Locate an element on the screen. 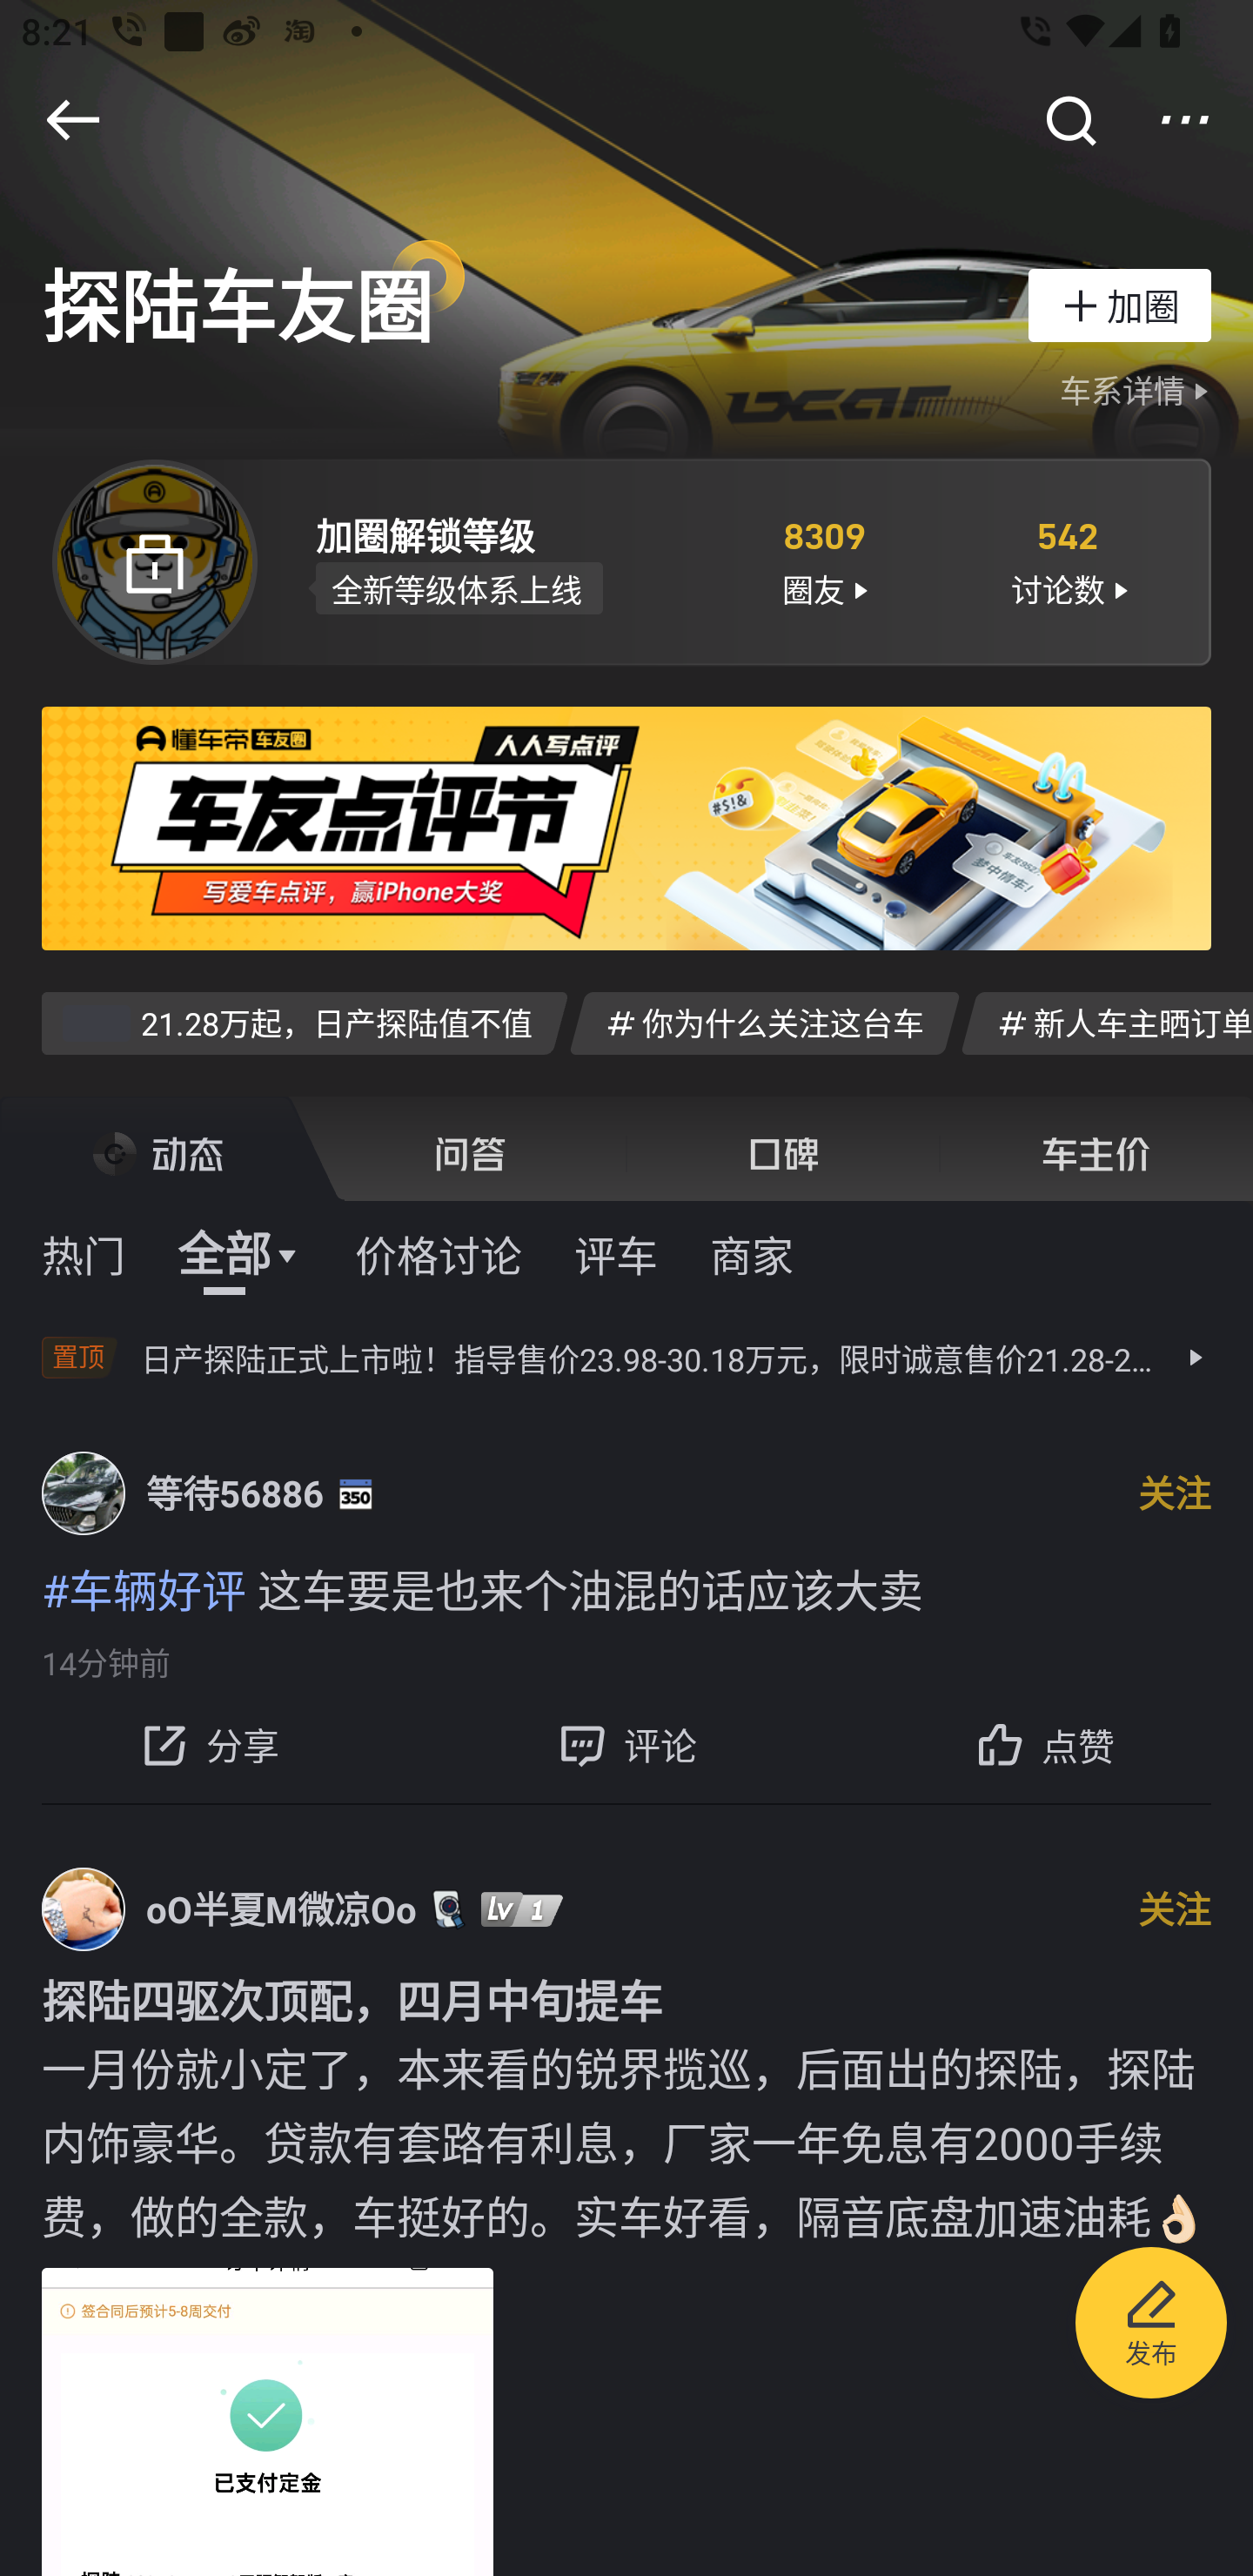 This screenshot has width=1253, height=2576. 点赞 is located at coordinates (1044, 1745).